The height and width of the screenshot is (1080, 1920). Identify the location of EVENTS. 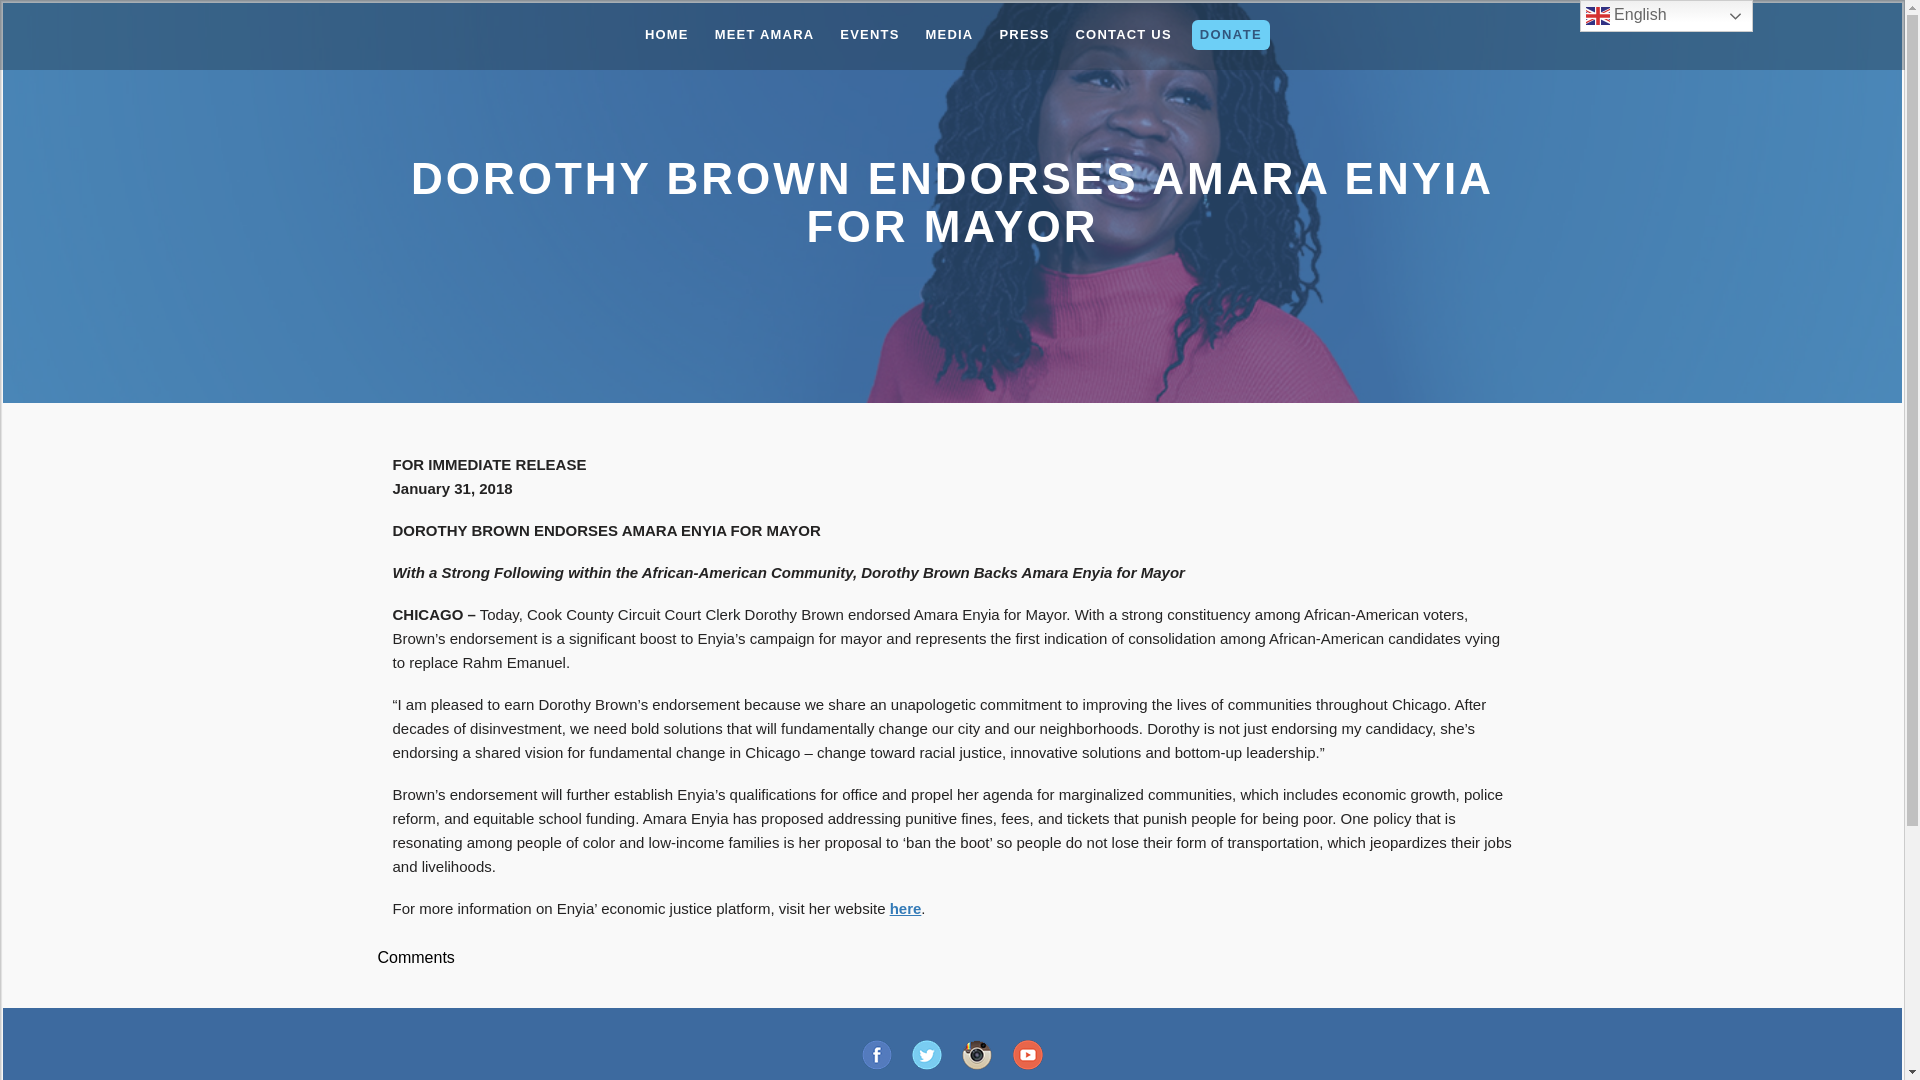
(868, 34).